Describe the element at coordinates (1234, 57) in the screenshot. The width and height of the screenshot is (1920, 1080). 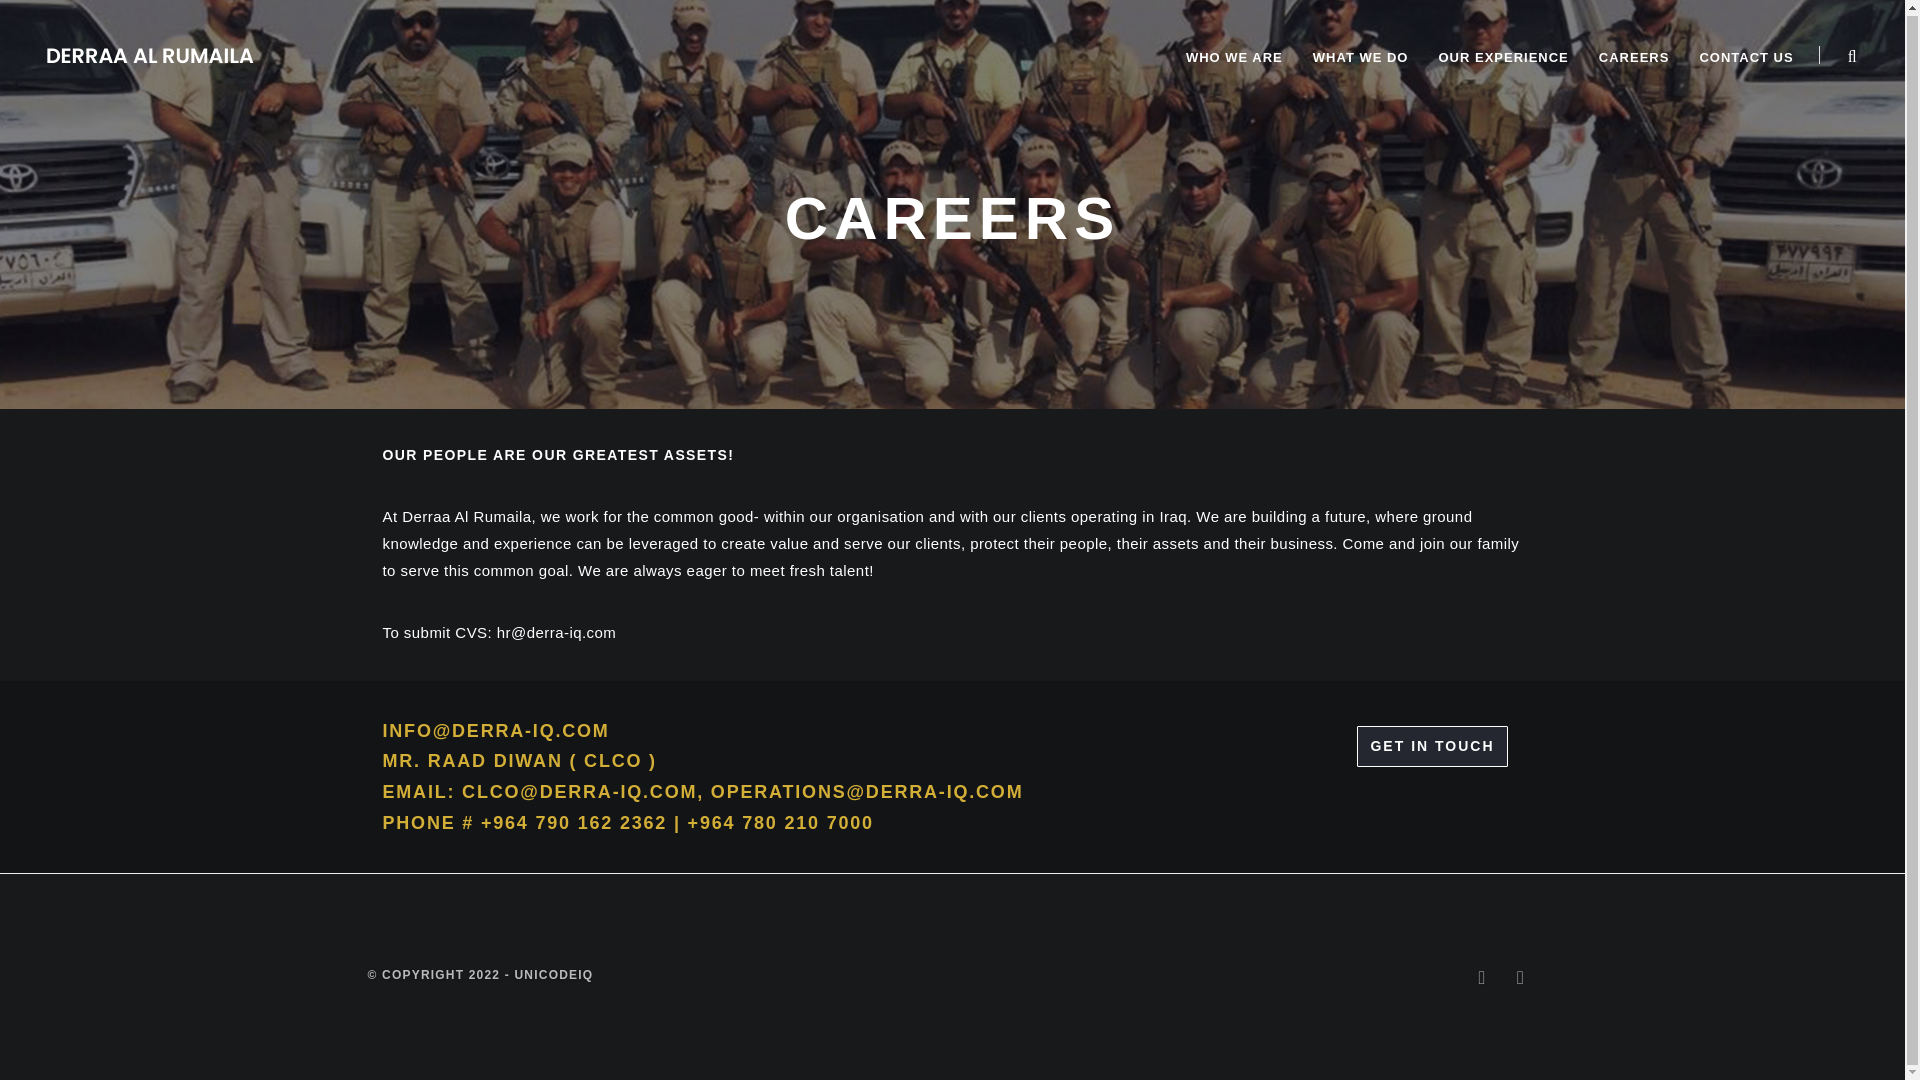
I see `WHO WE ARE` at that location.